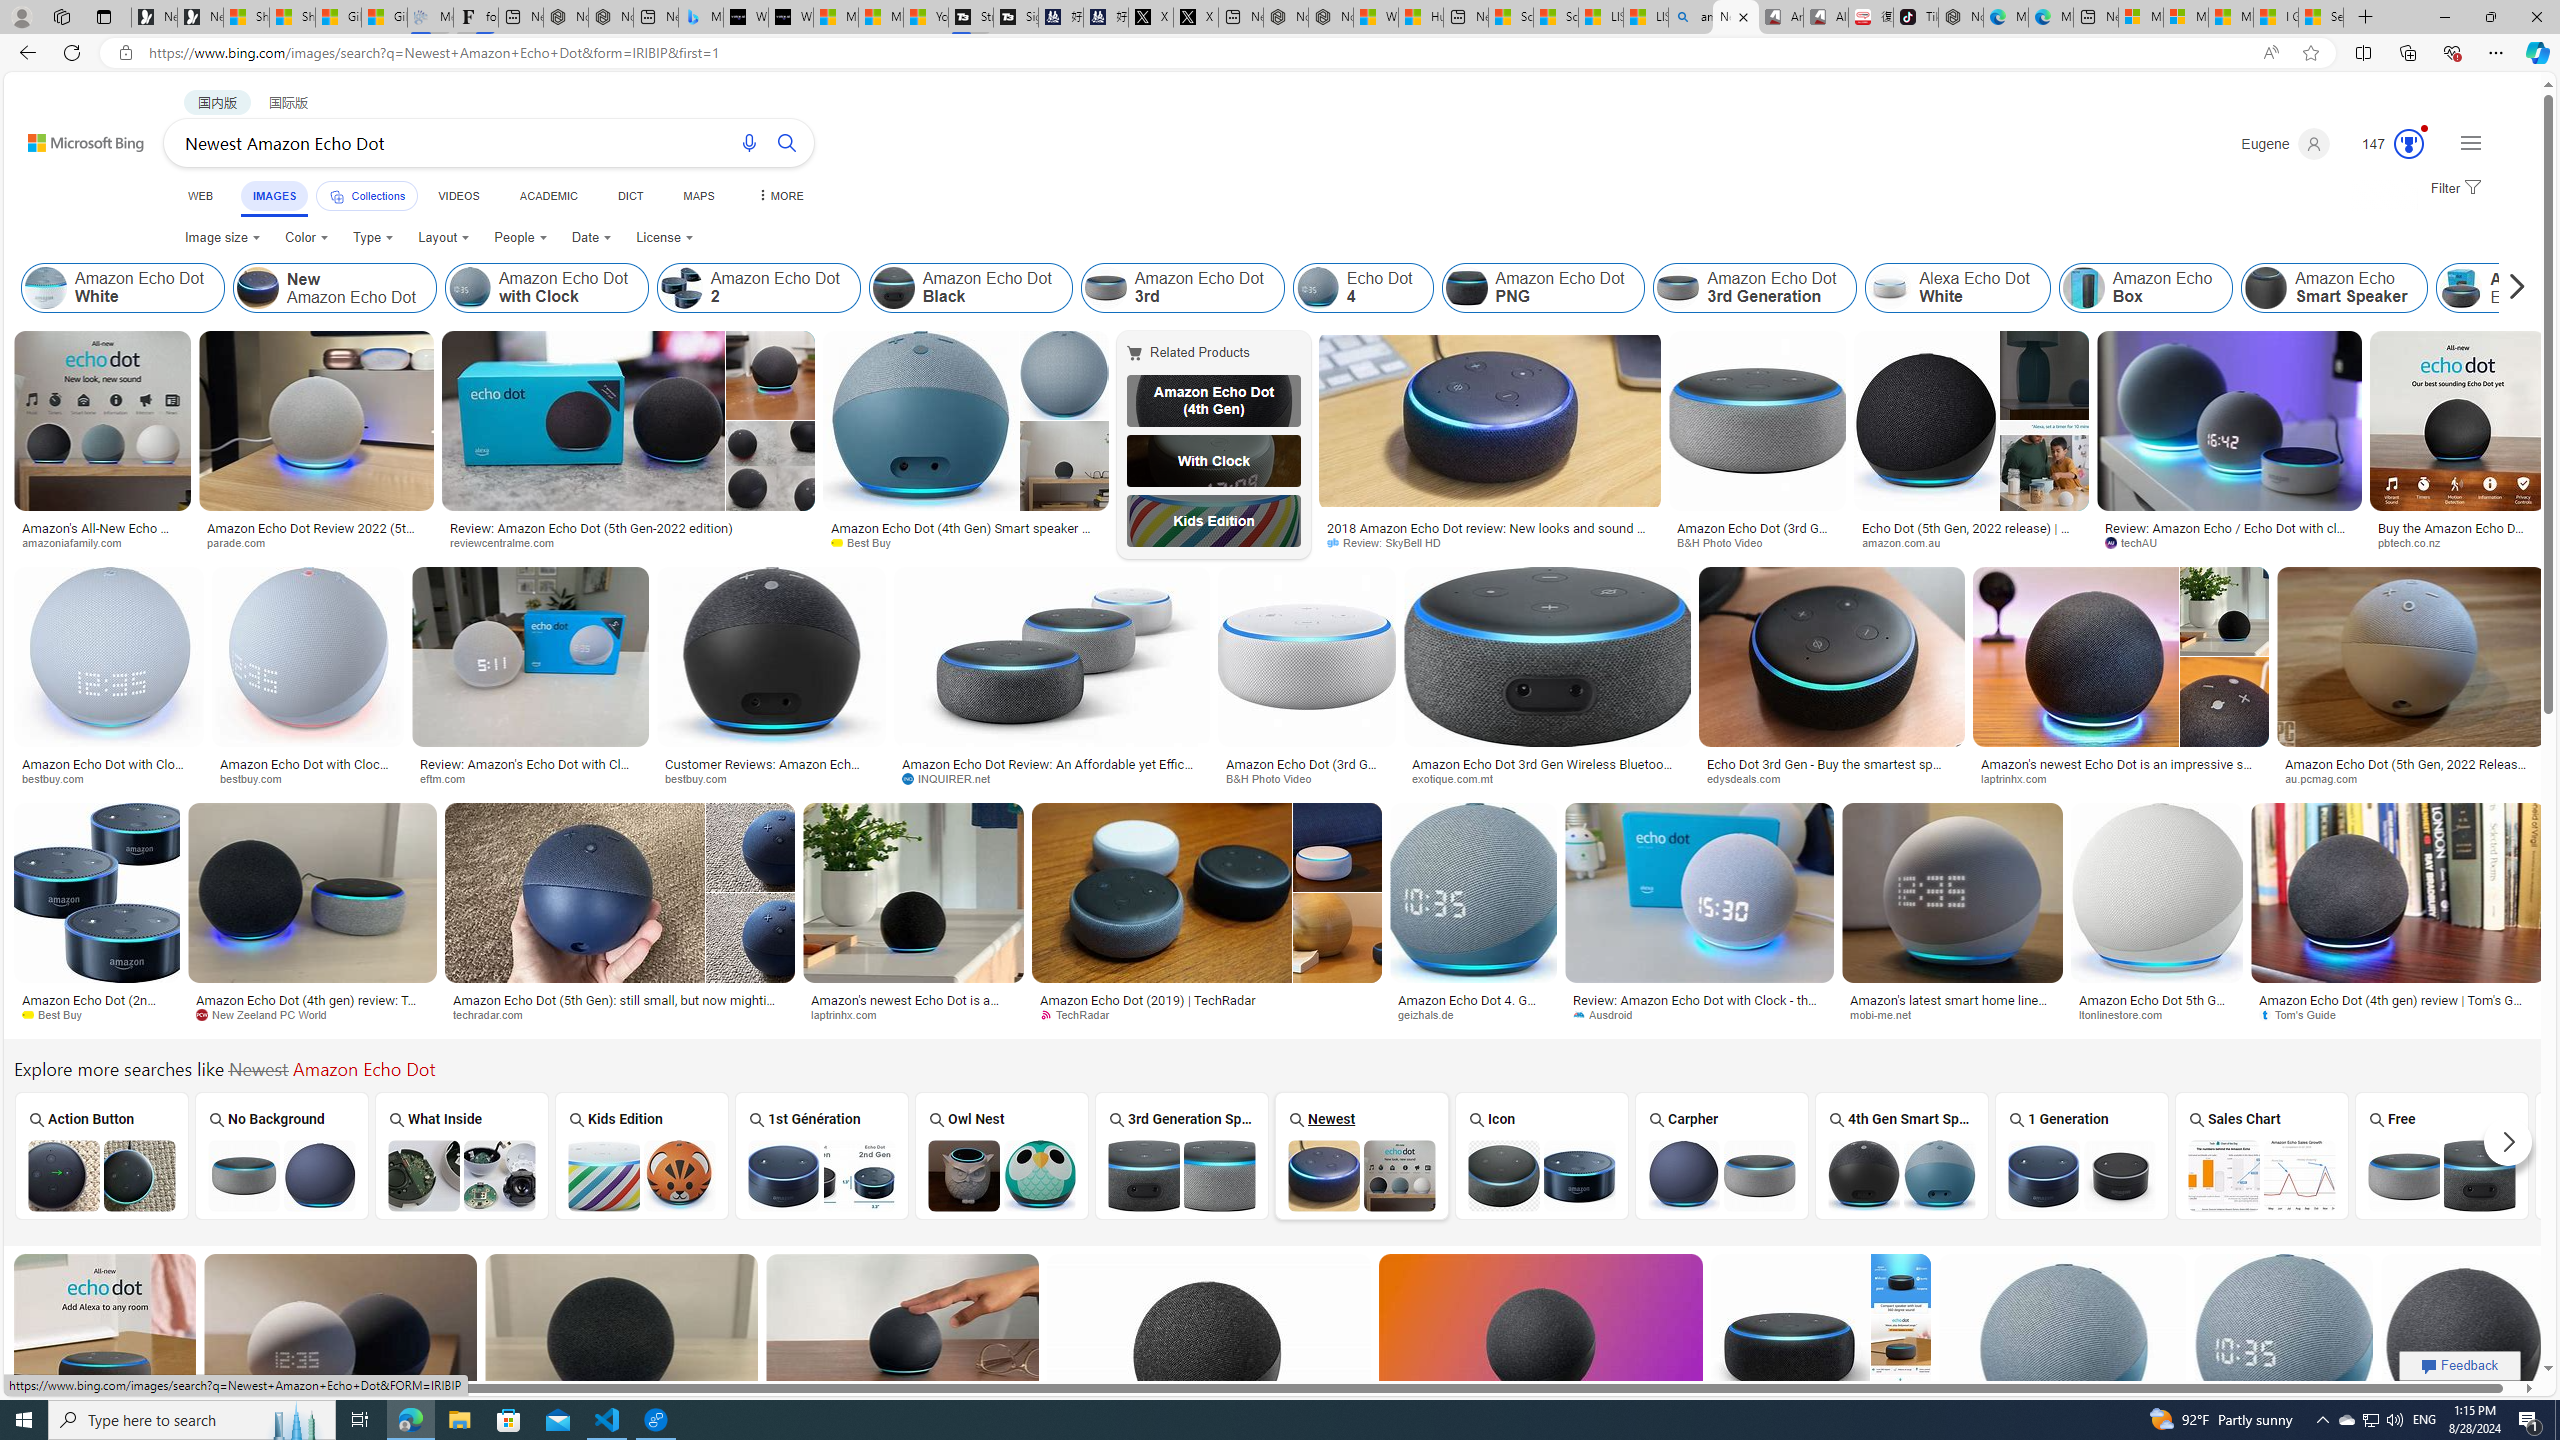 The width and height of the screenshot is (2560, 1440). What do you see at coordinates (1547, 778) in the screenshot?
I see `exotique.com.mt` at bounding box center [1547, 778].